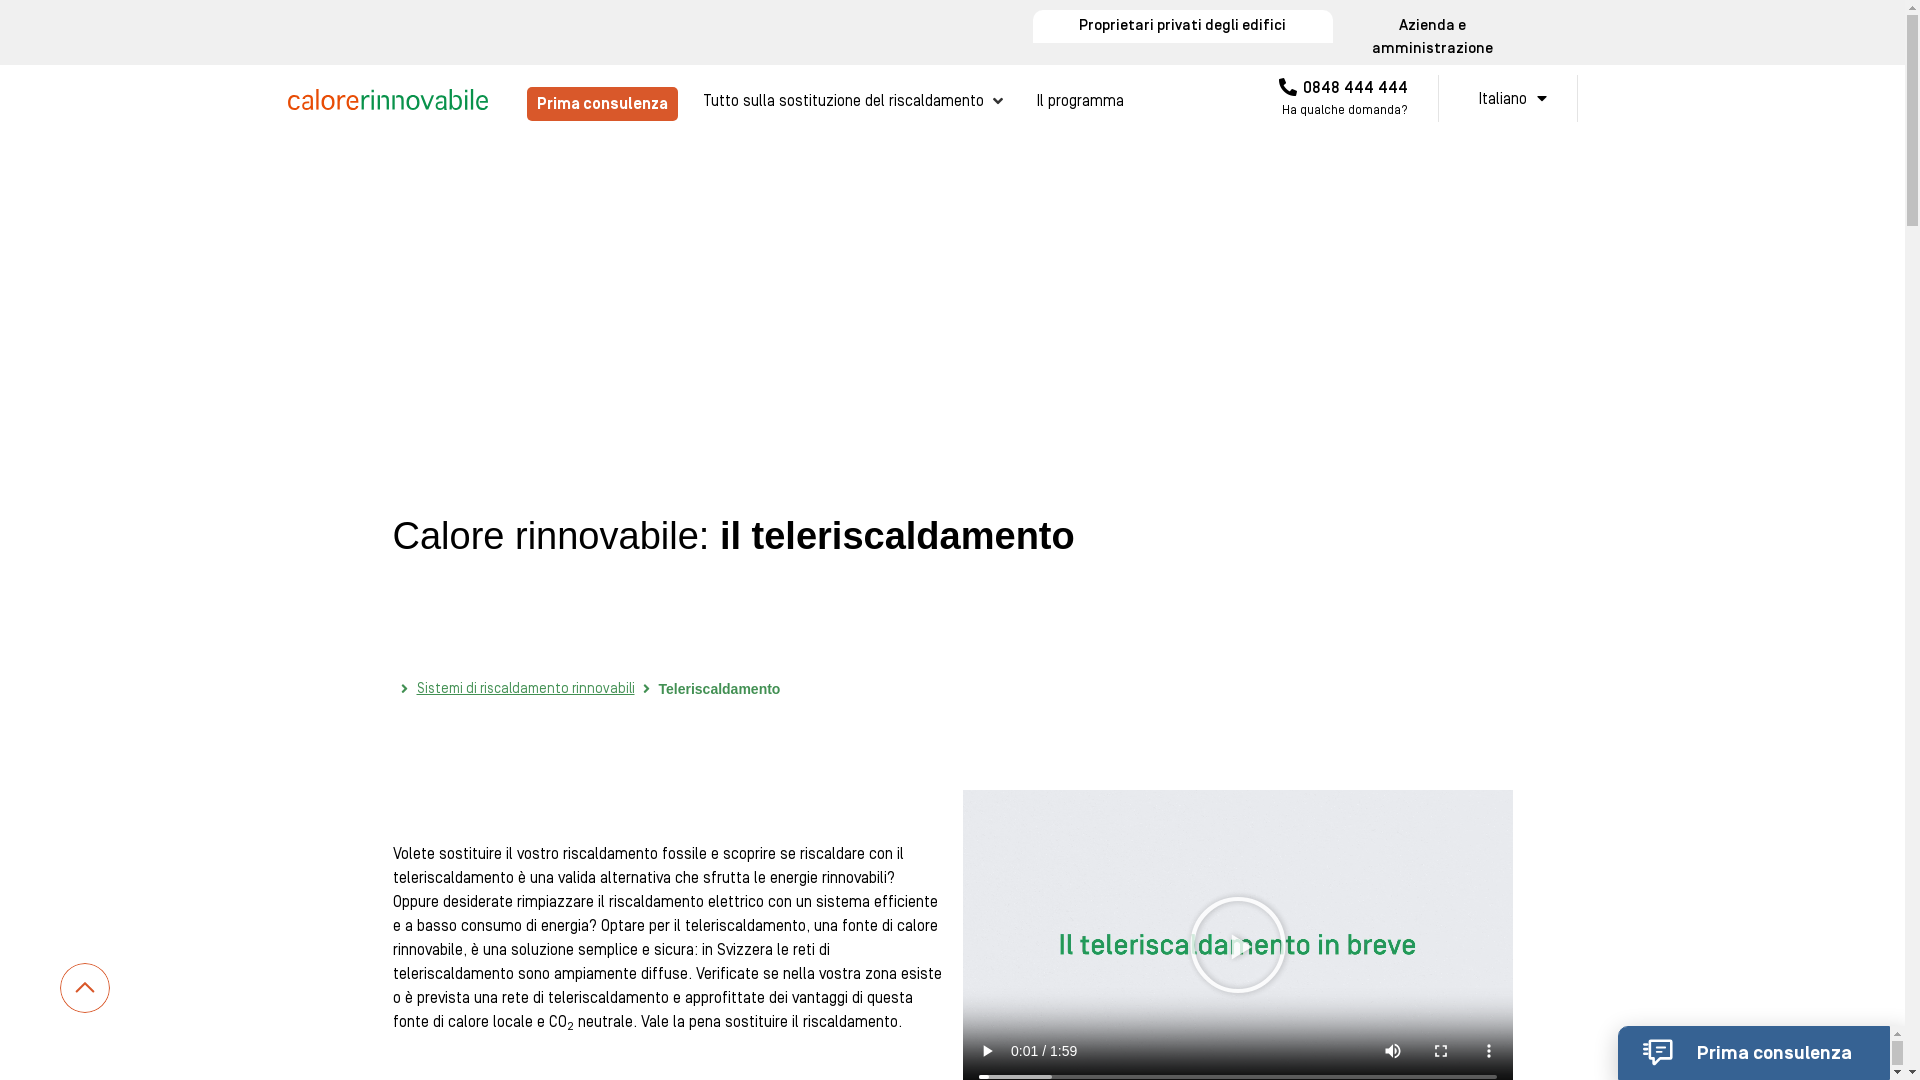 The image size is (1920, 1080). I want to click on Il programma, so click(1080, 101).